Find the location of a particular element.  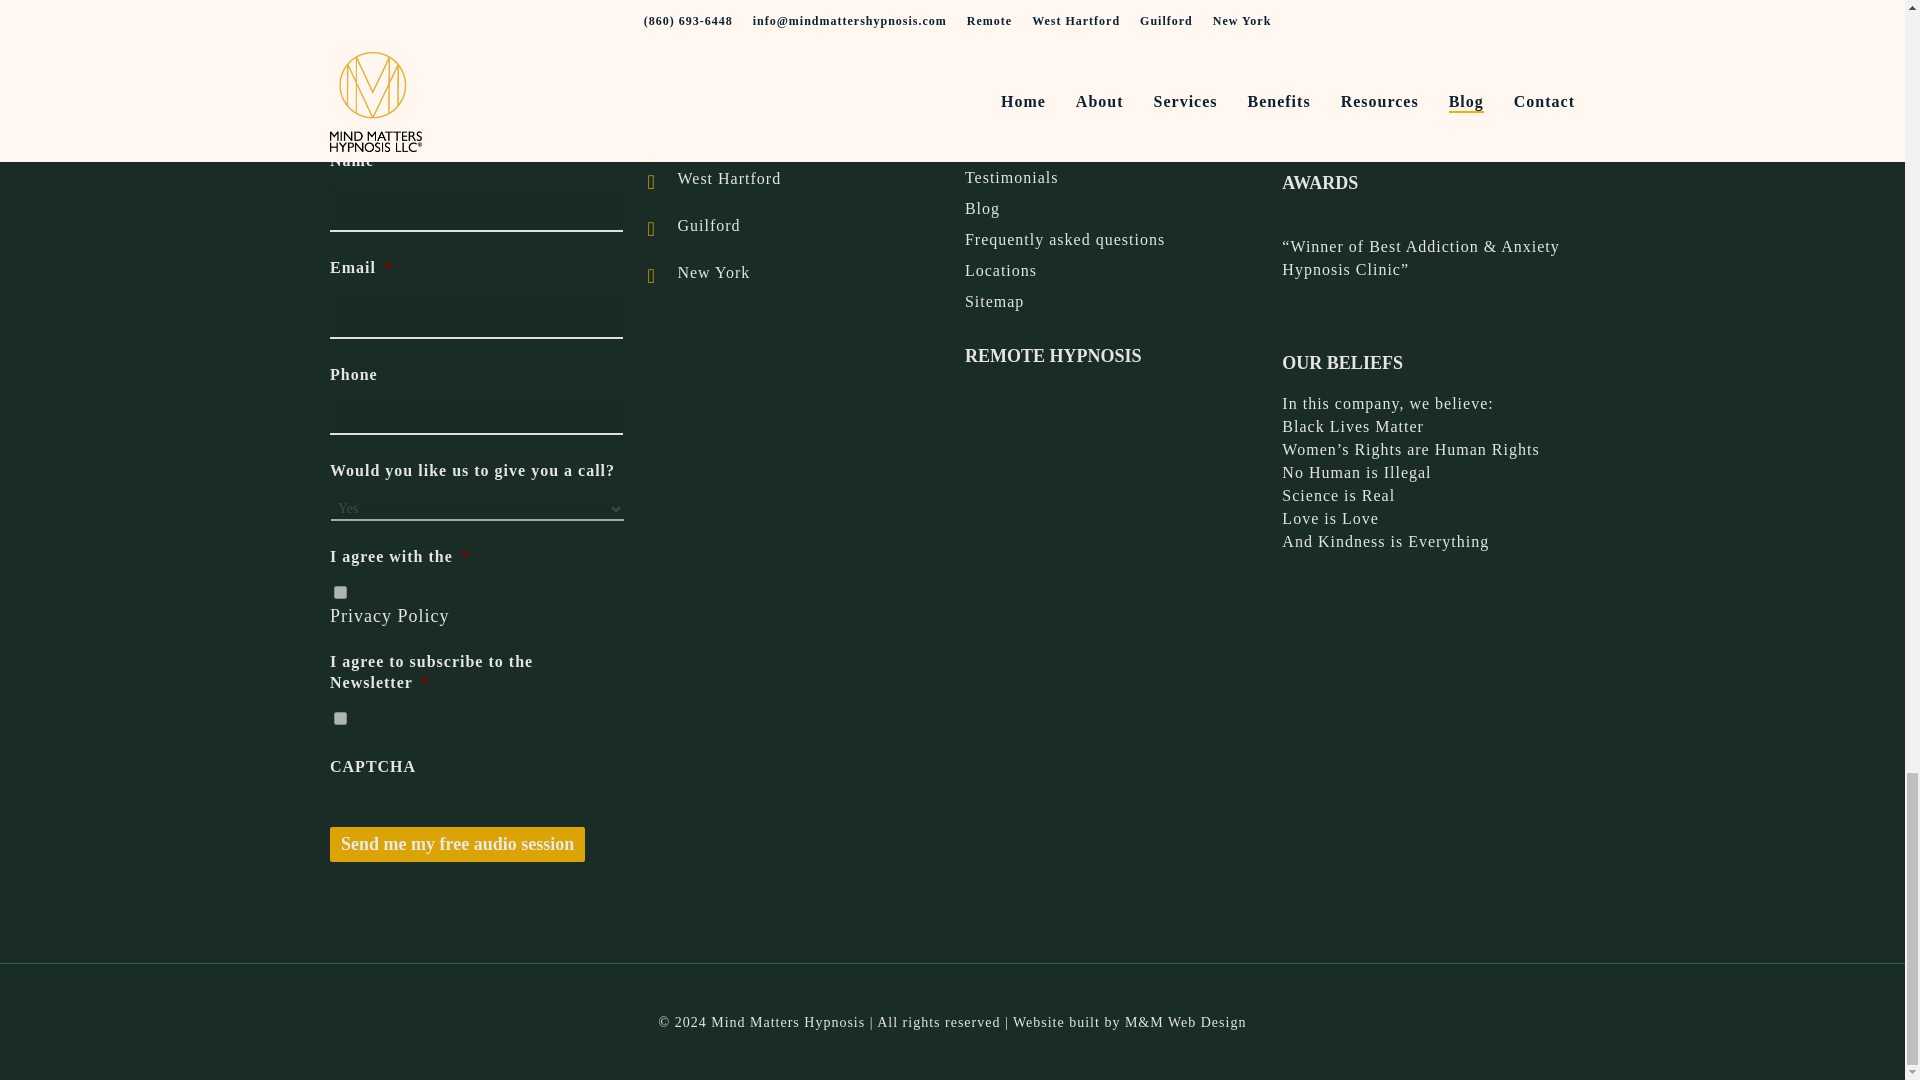

1 is located at coordinates (340, 718).